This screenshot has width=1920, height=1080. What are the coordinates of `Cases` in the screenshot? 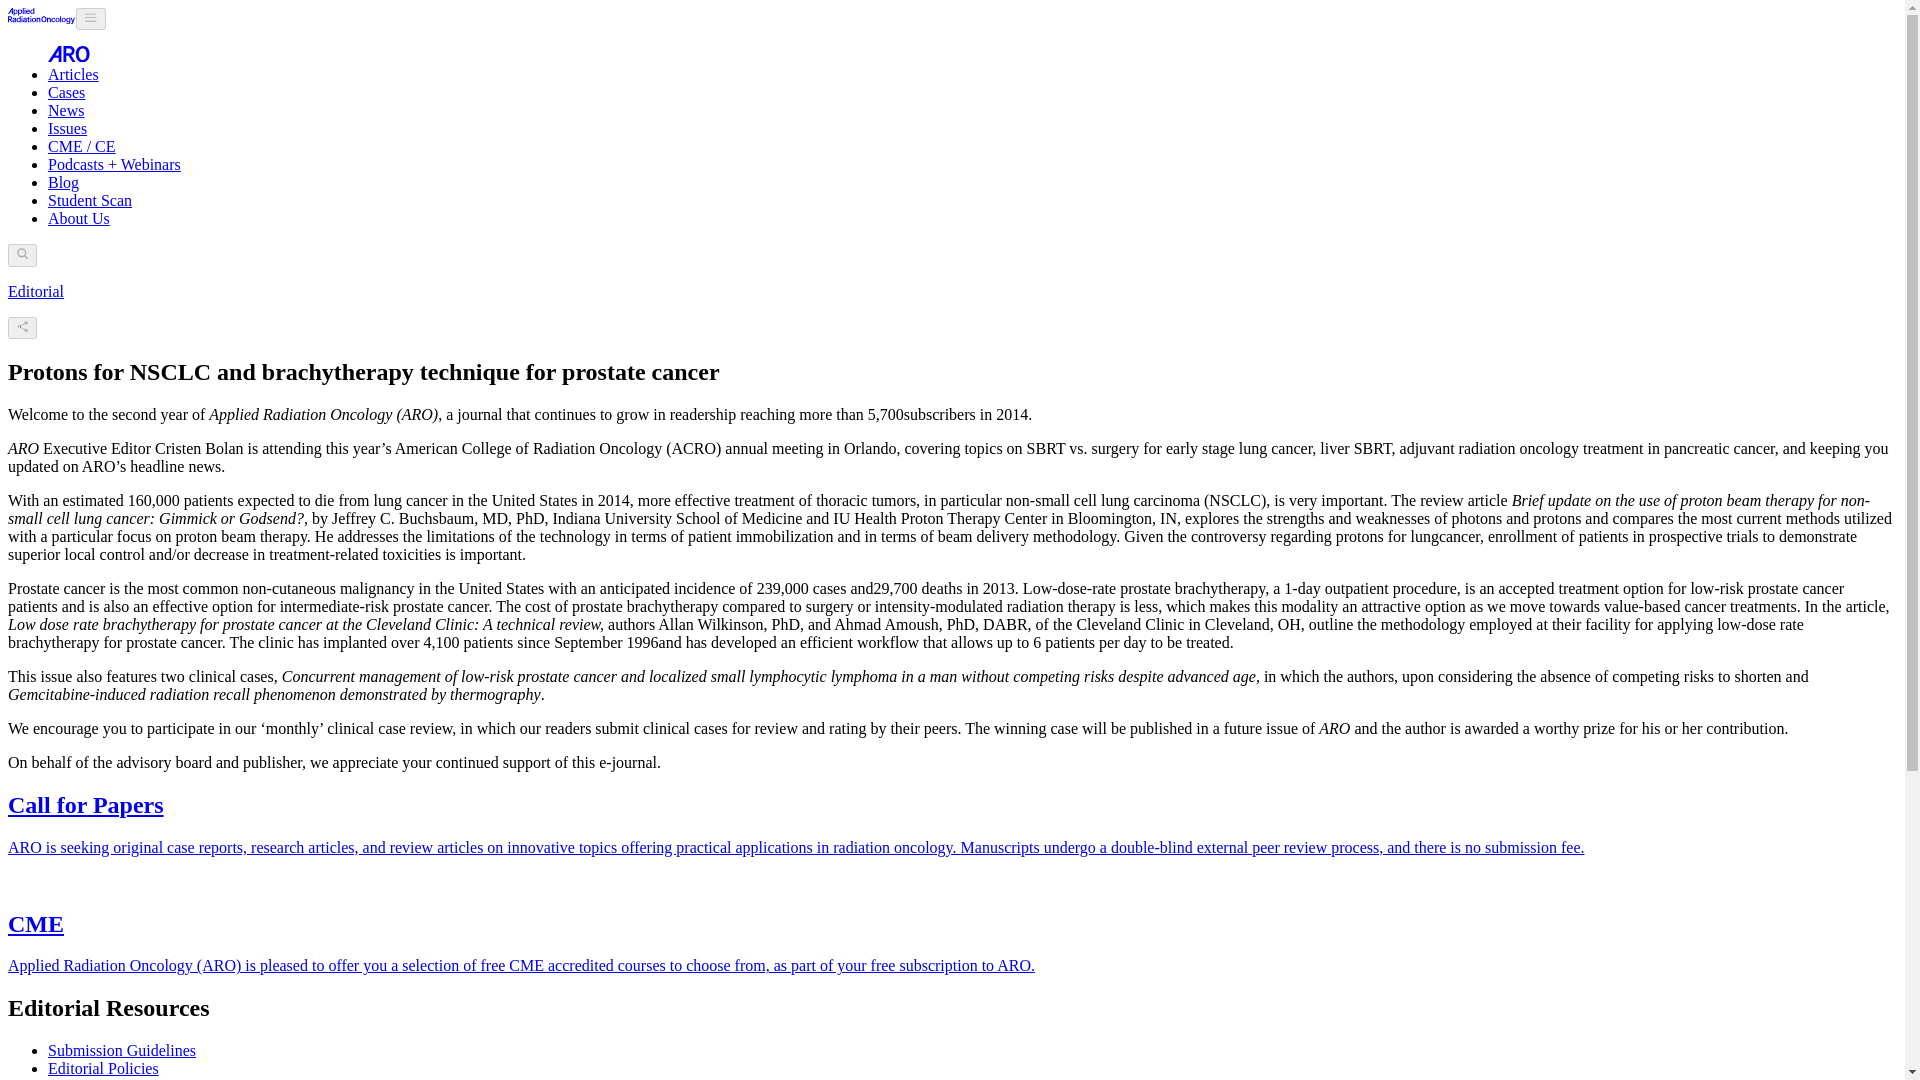 It's located at (66, 92).